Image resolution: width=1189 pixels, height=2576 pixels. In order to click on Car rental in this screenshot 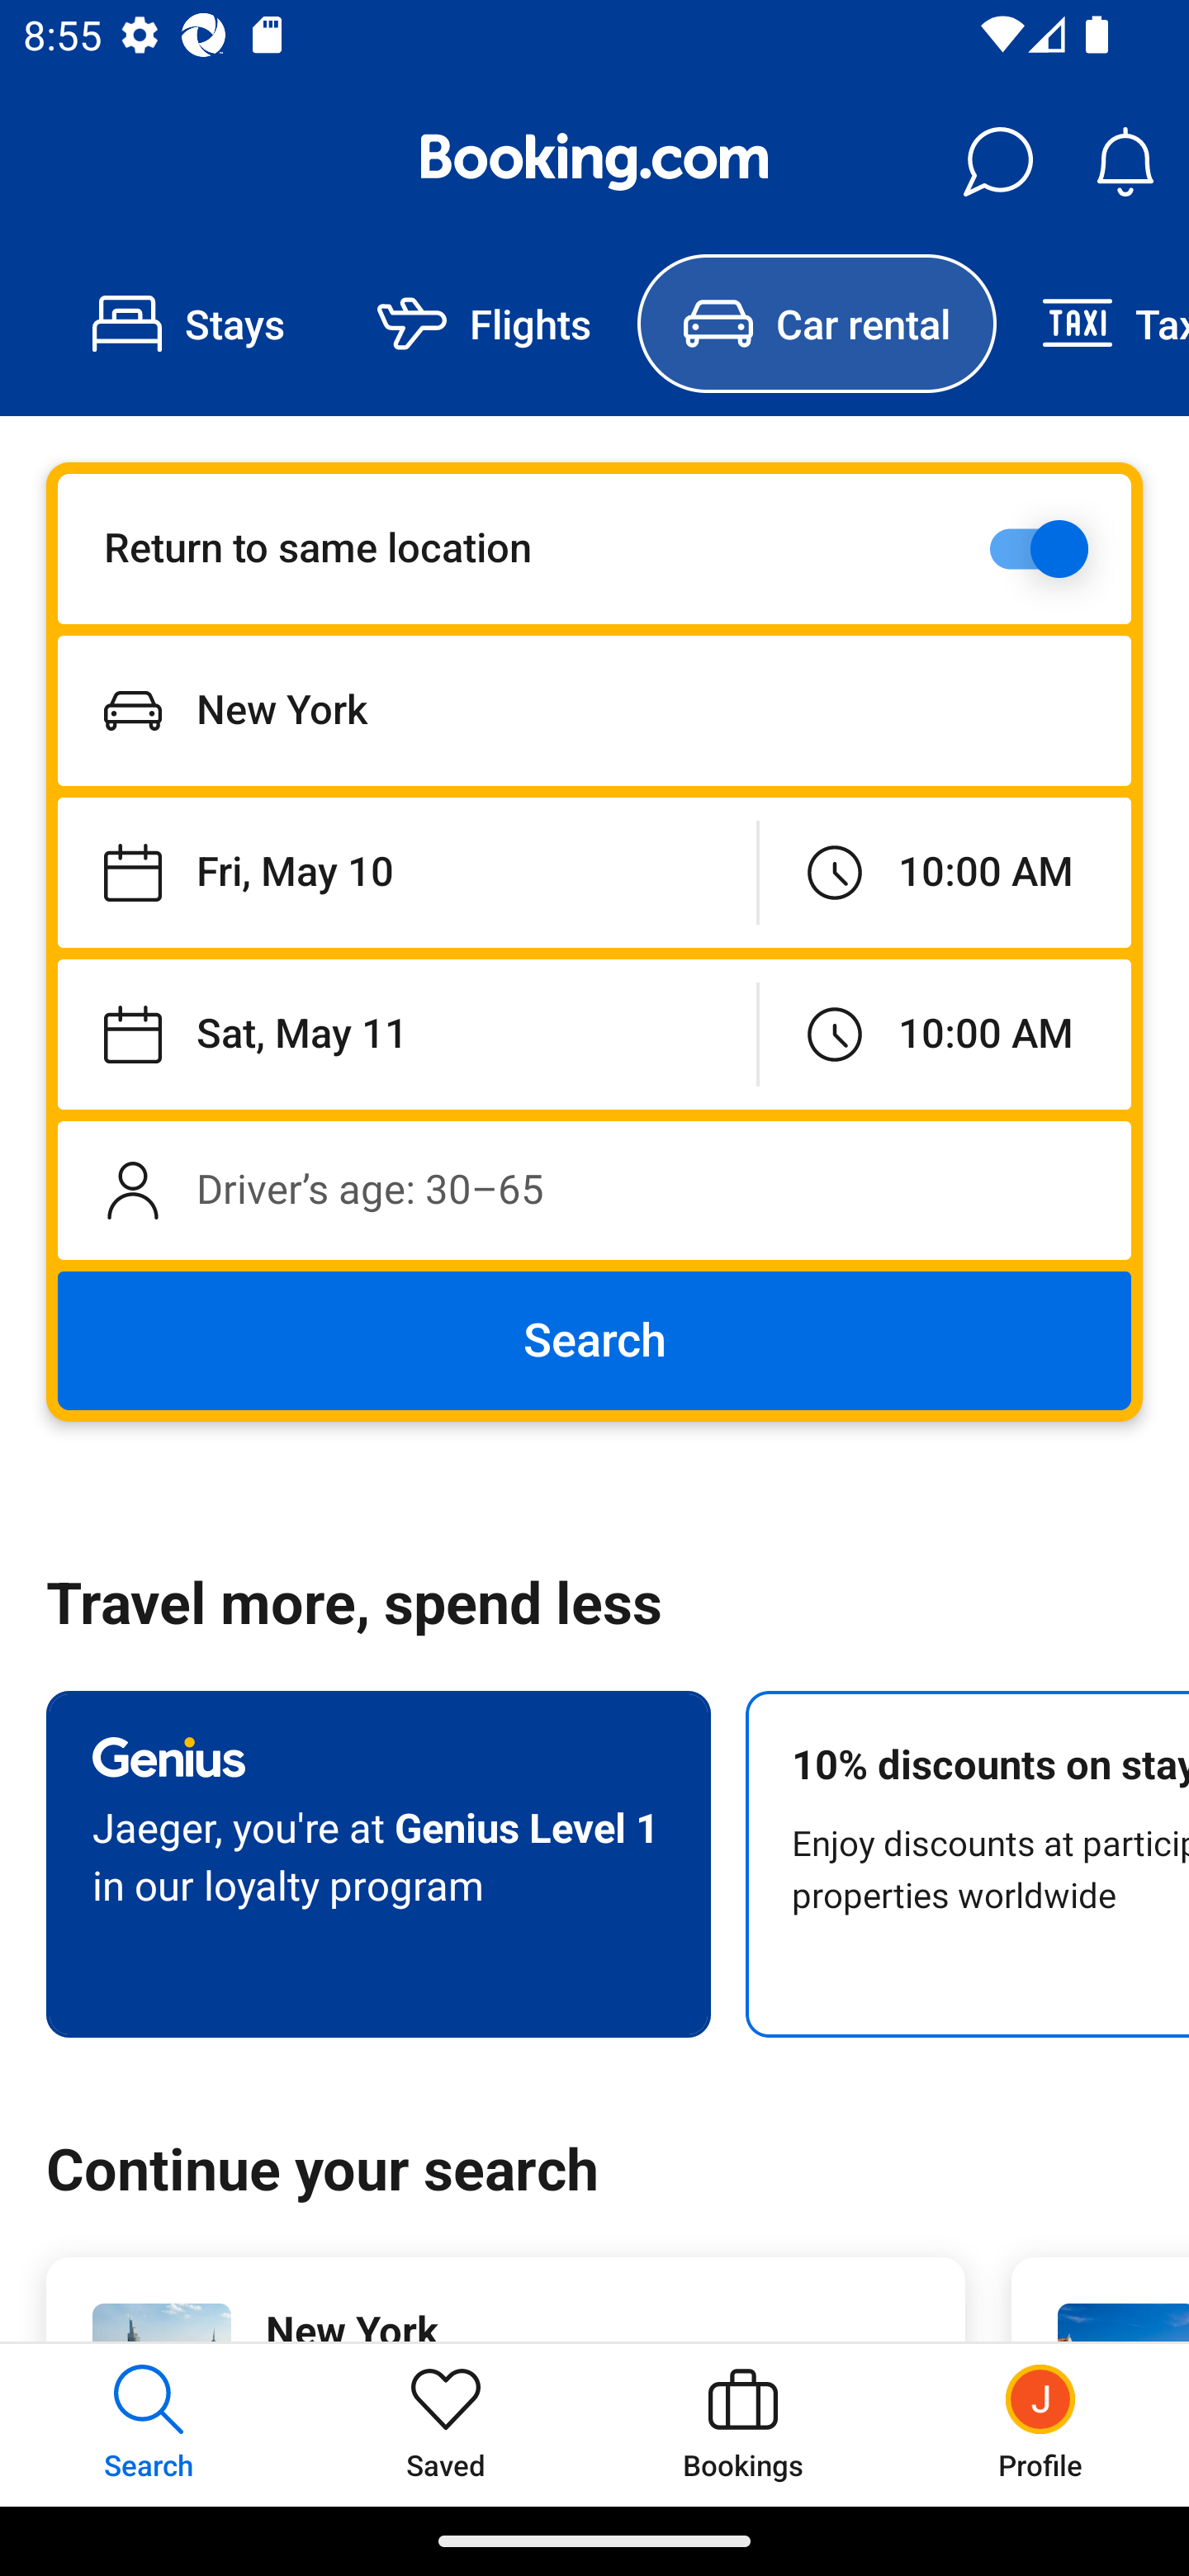, I will do `click(816, 324)`.